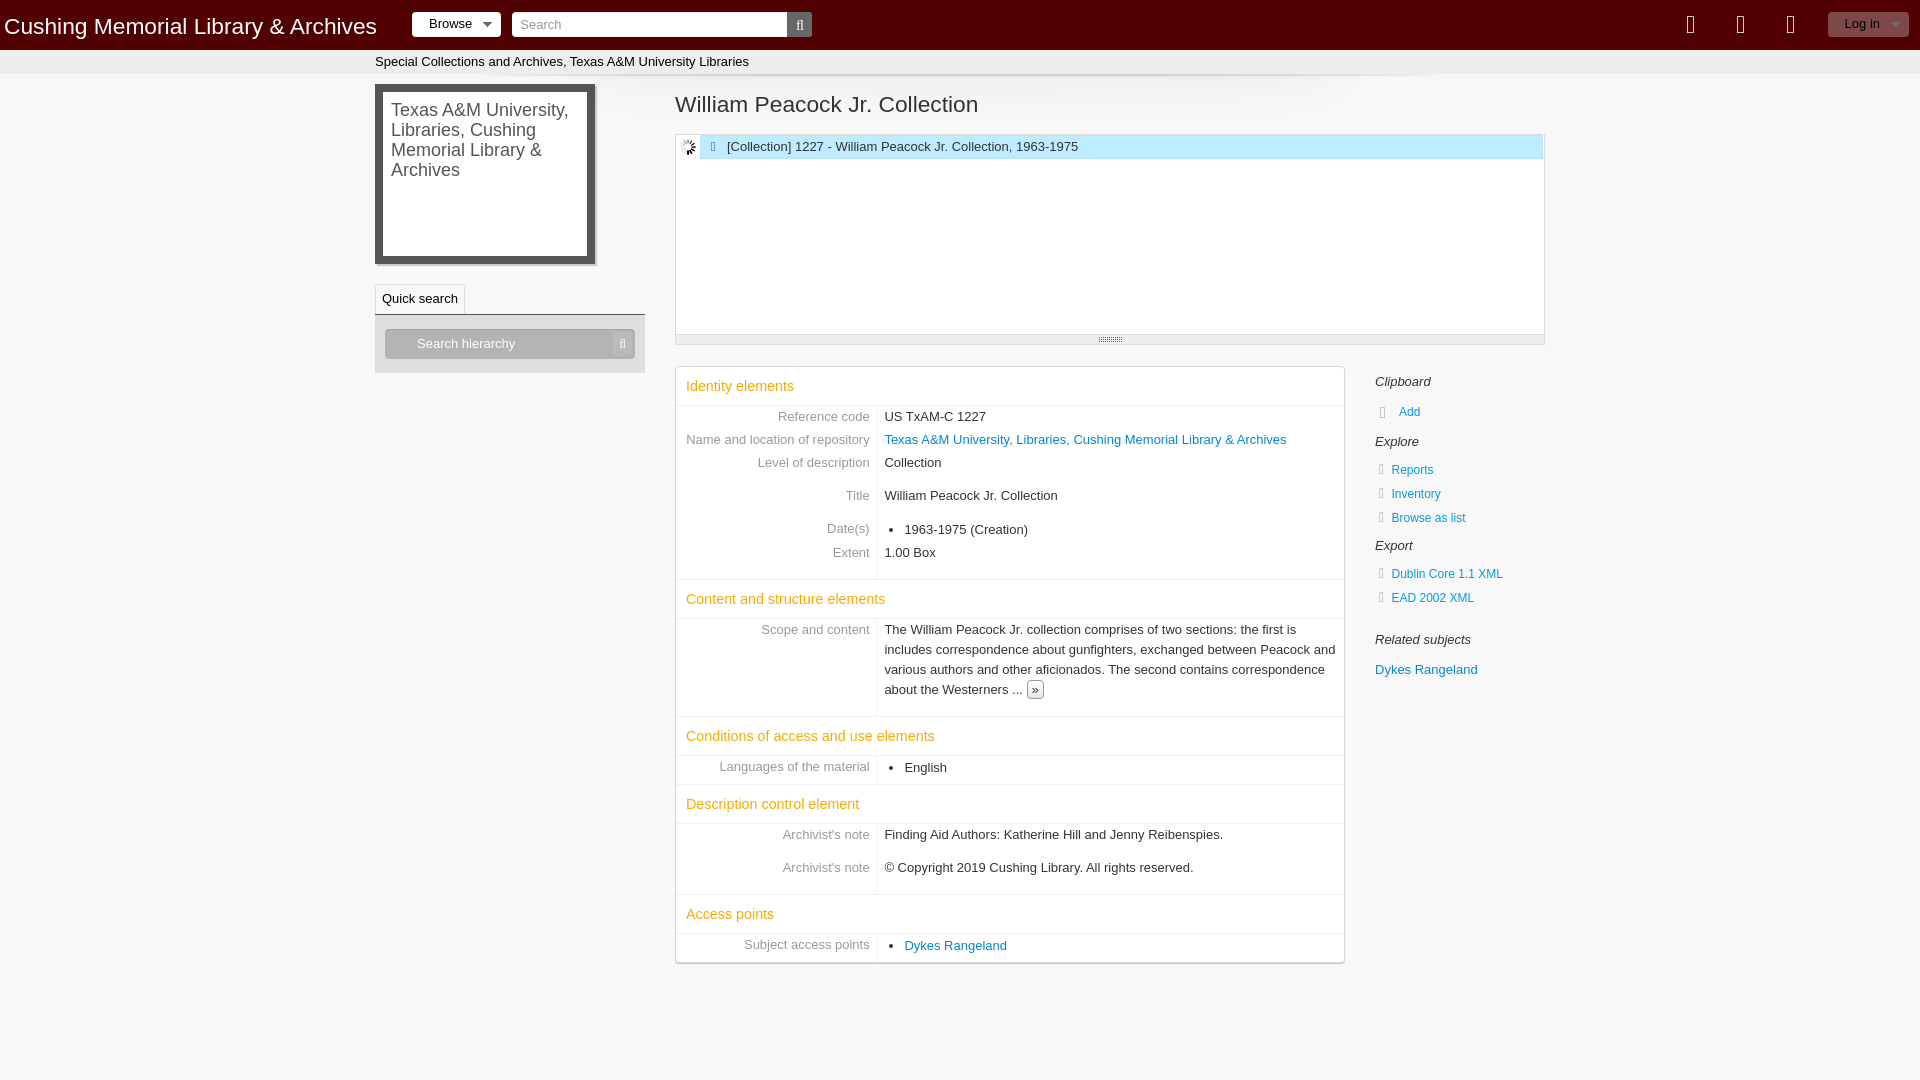 This screenshot has height=1080, width=1920. Describe the element at coordinates (1460, 469) in the screenshot. I see `Reports` at that location.